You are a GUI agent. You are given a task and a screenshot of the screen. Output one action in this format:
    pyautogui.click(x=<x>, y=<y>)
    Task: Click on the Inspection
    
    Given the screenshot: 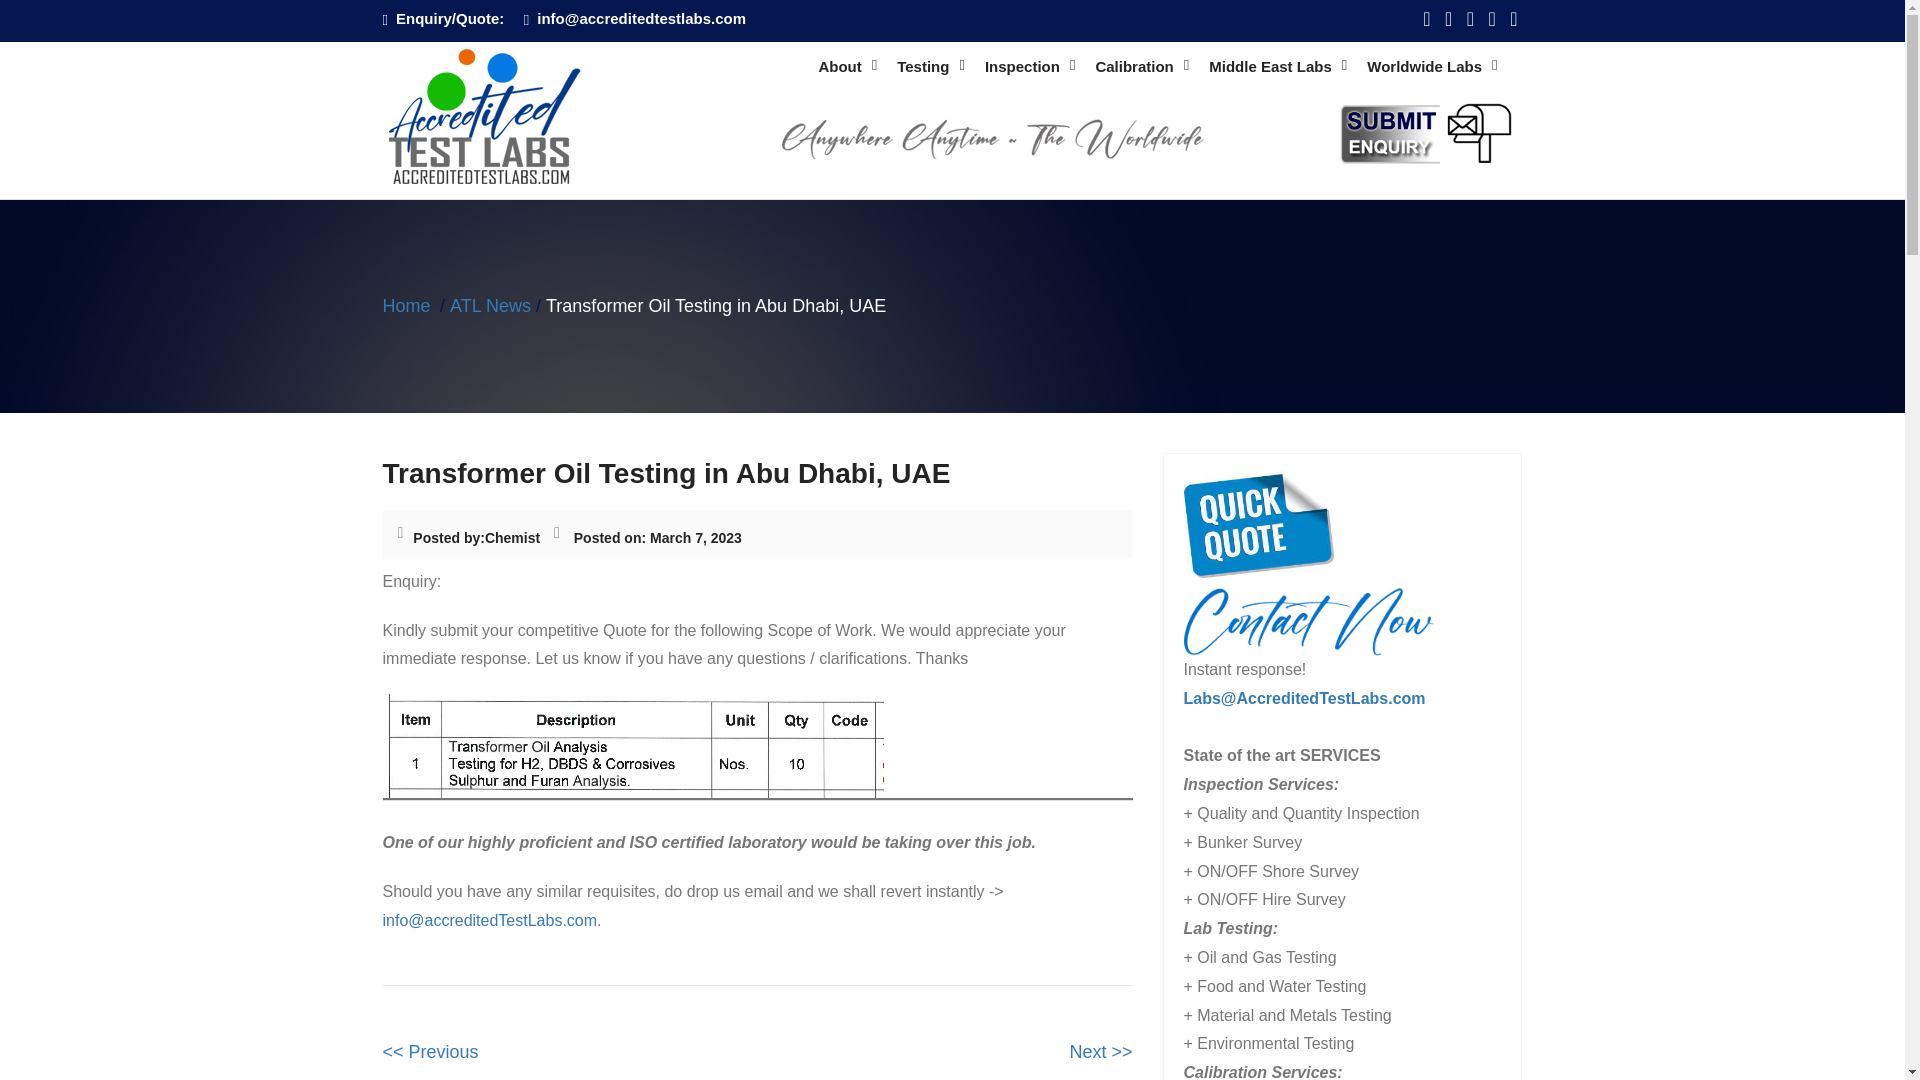 What is the action you would take?
    pyautogui.click(x=1030, y=67)
    